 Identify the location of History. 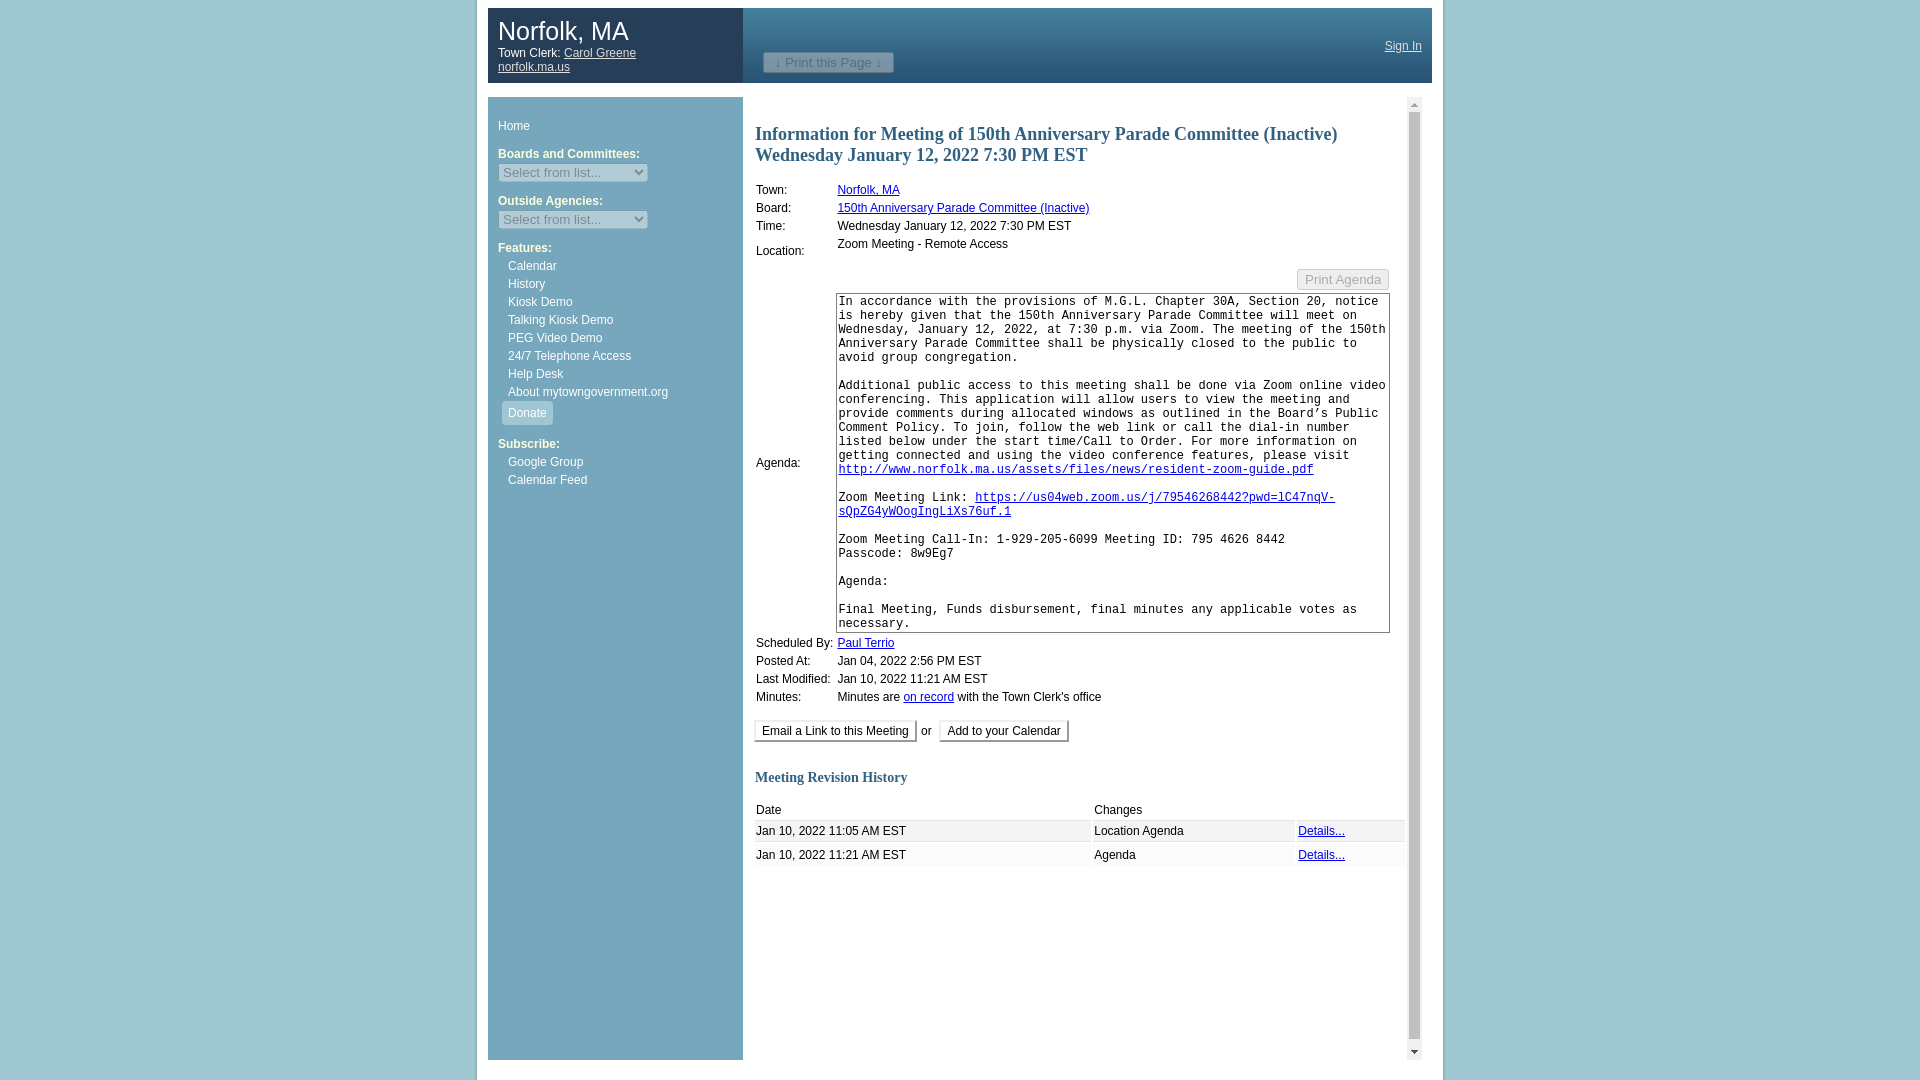
(620, 284).